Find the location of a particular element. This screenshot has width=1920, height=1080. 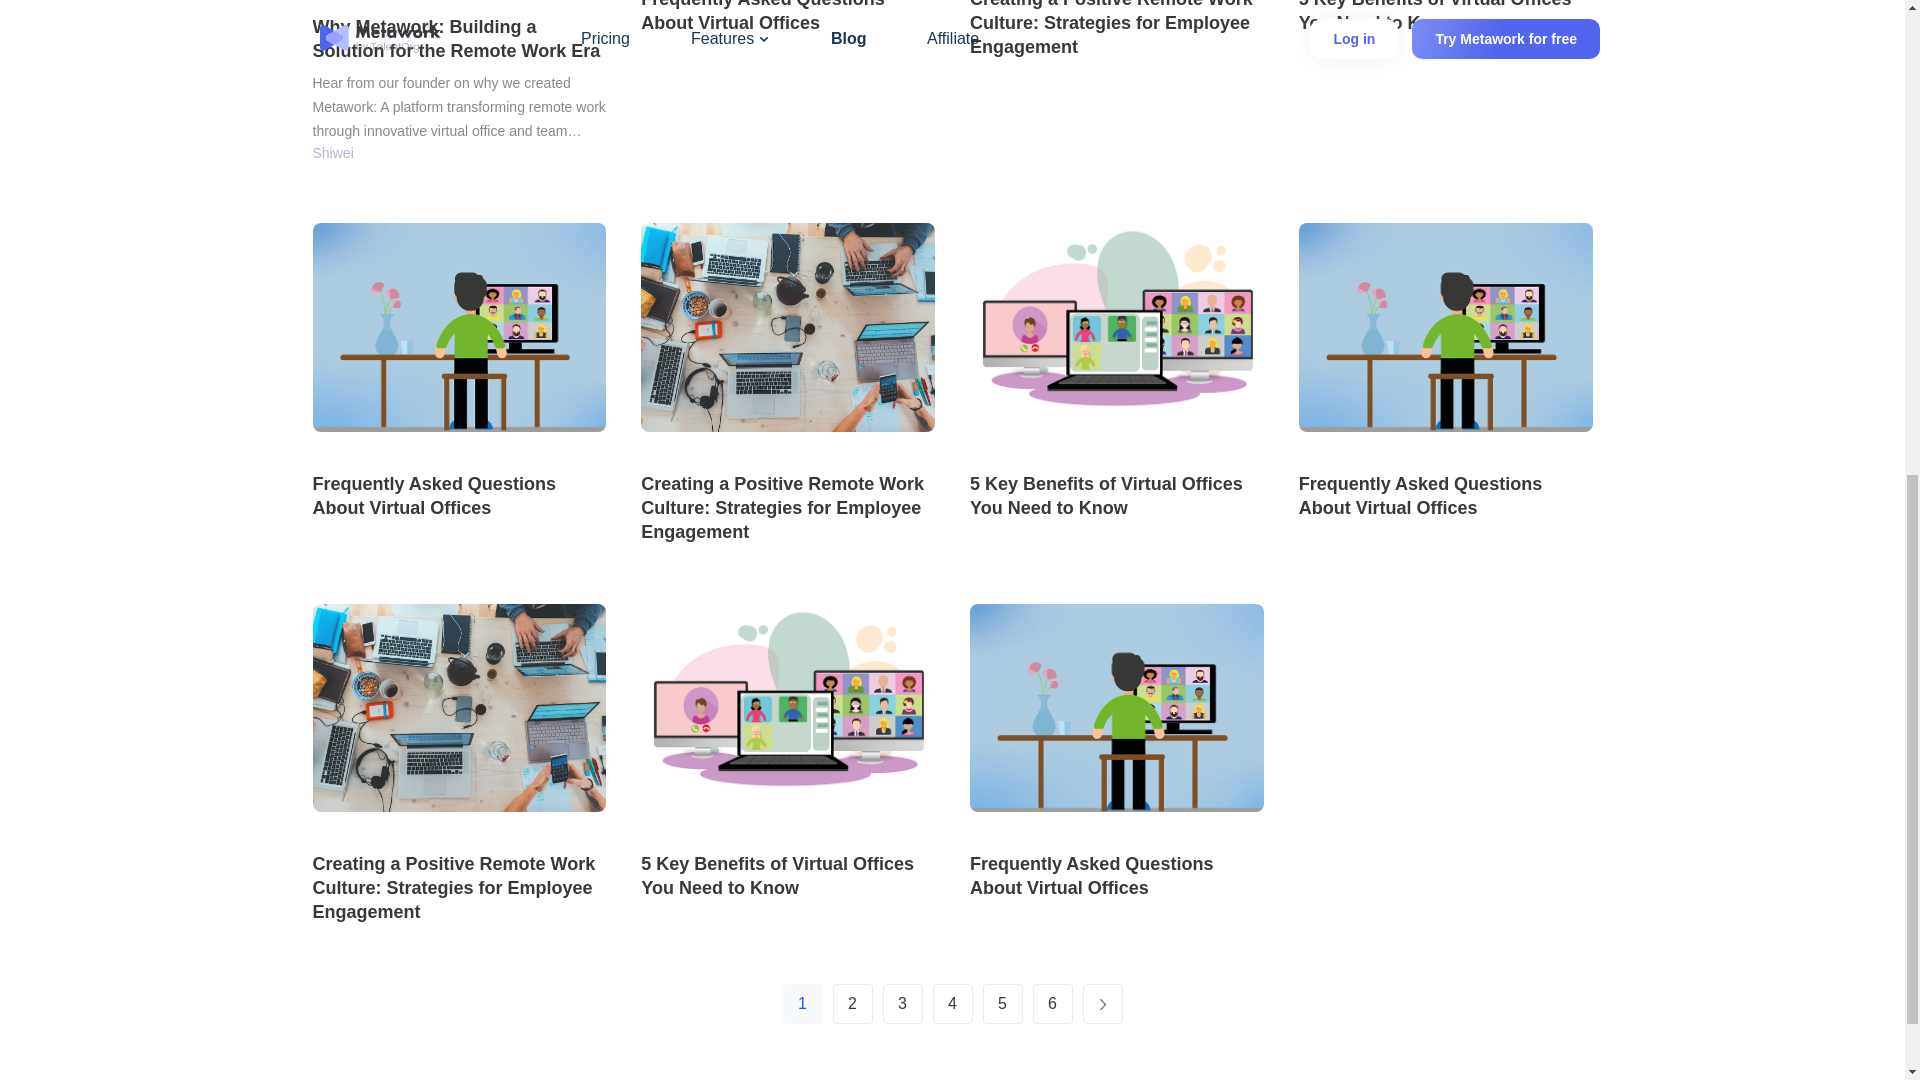

Frequently Asked Questions About Virtual Offices is located at coordinates (1446, 495).